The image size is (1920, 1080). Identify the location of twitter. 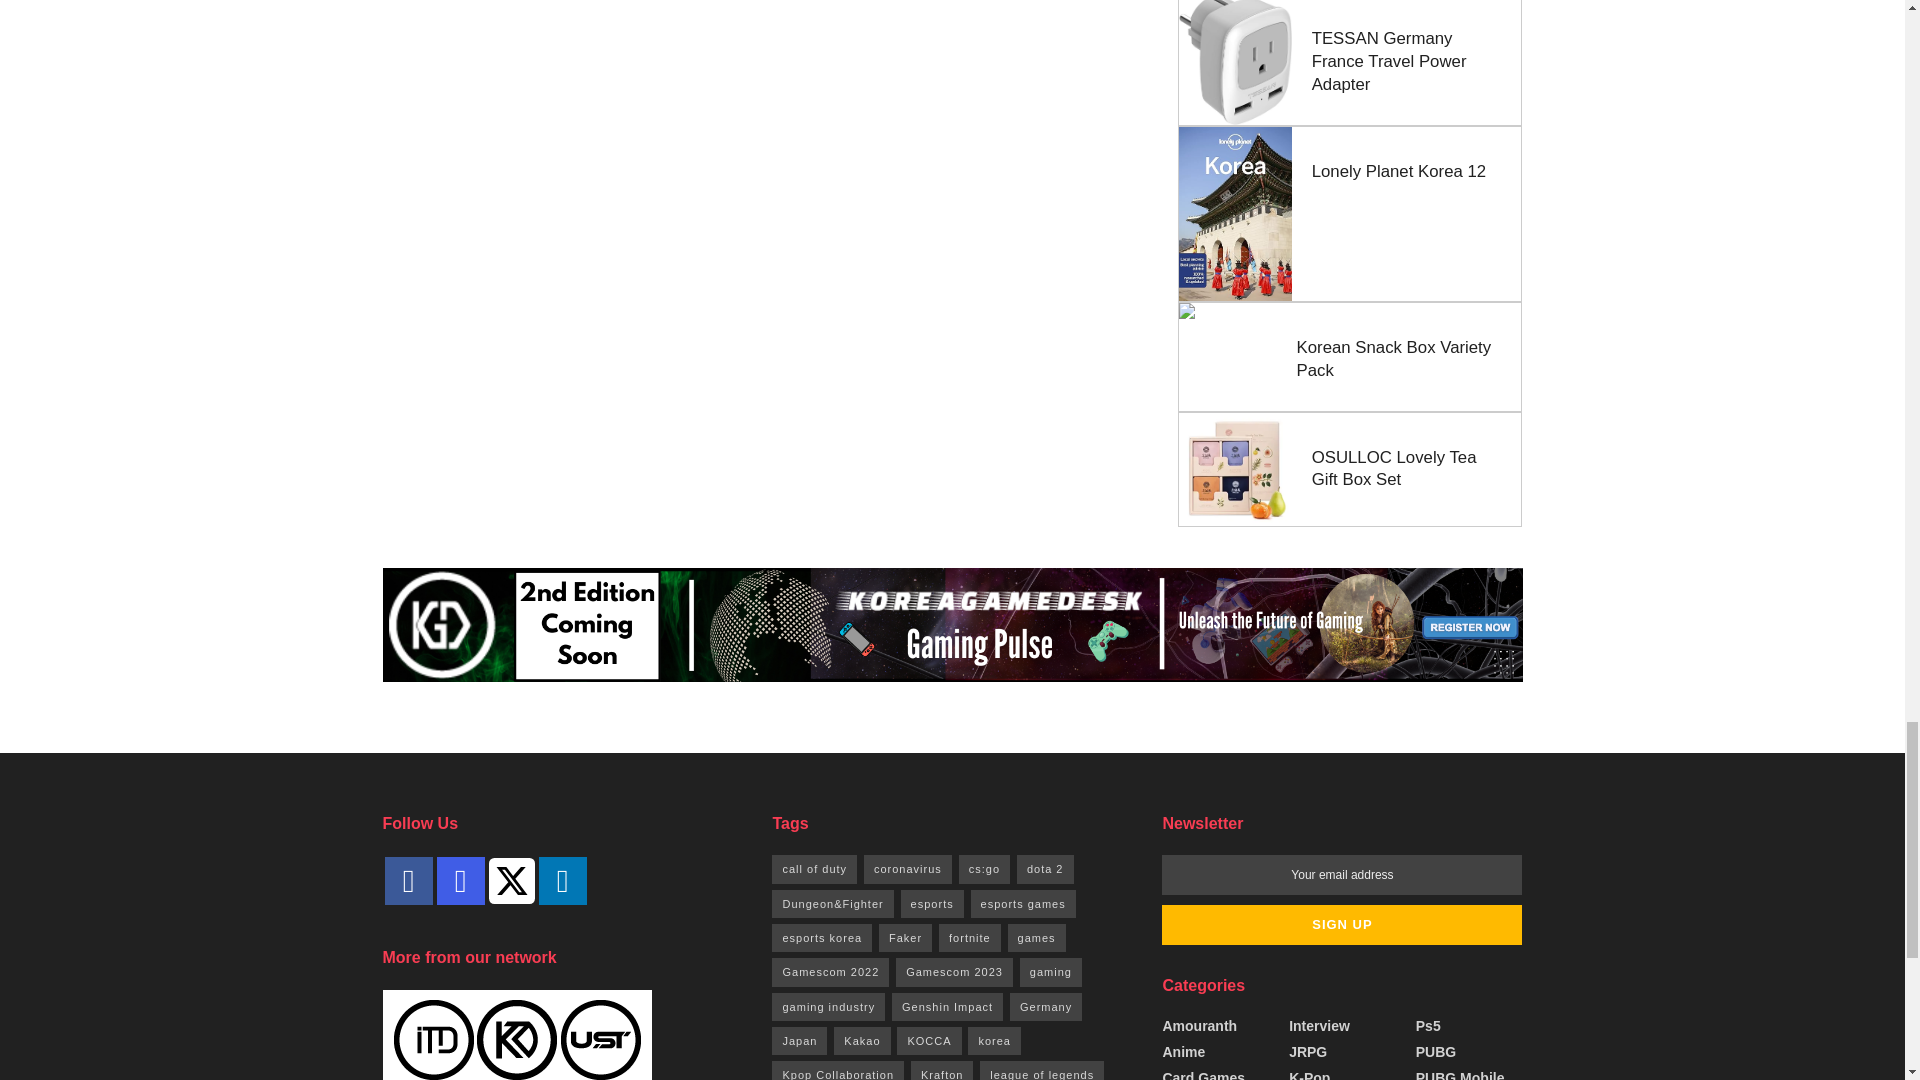
(510, 879).